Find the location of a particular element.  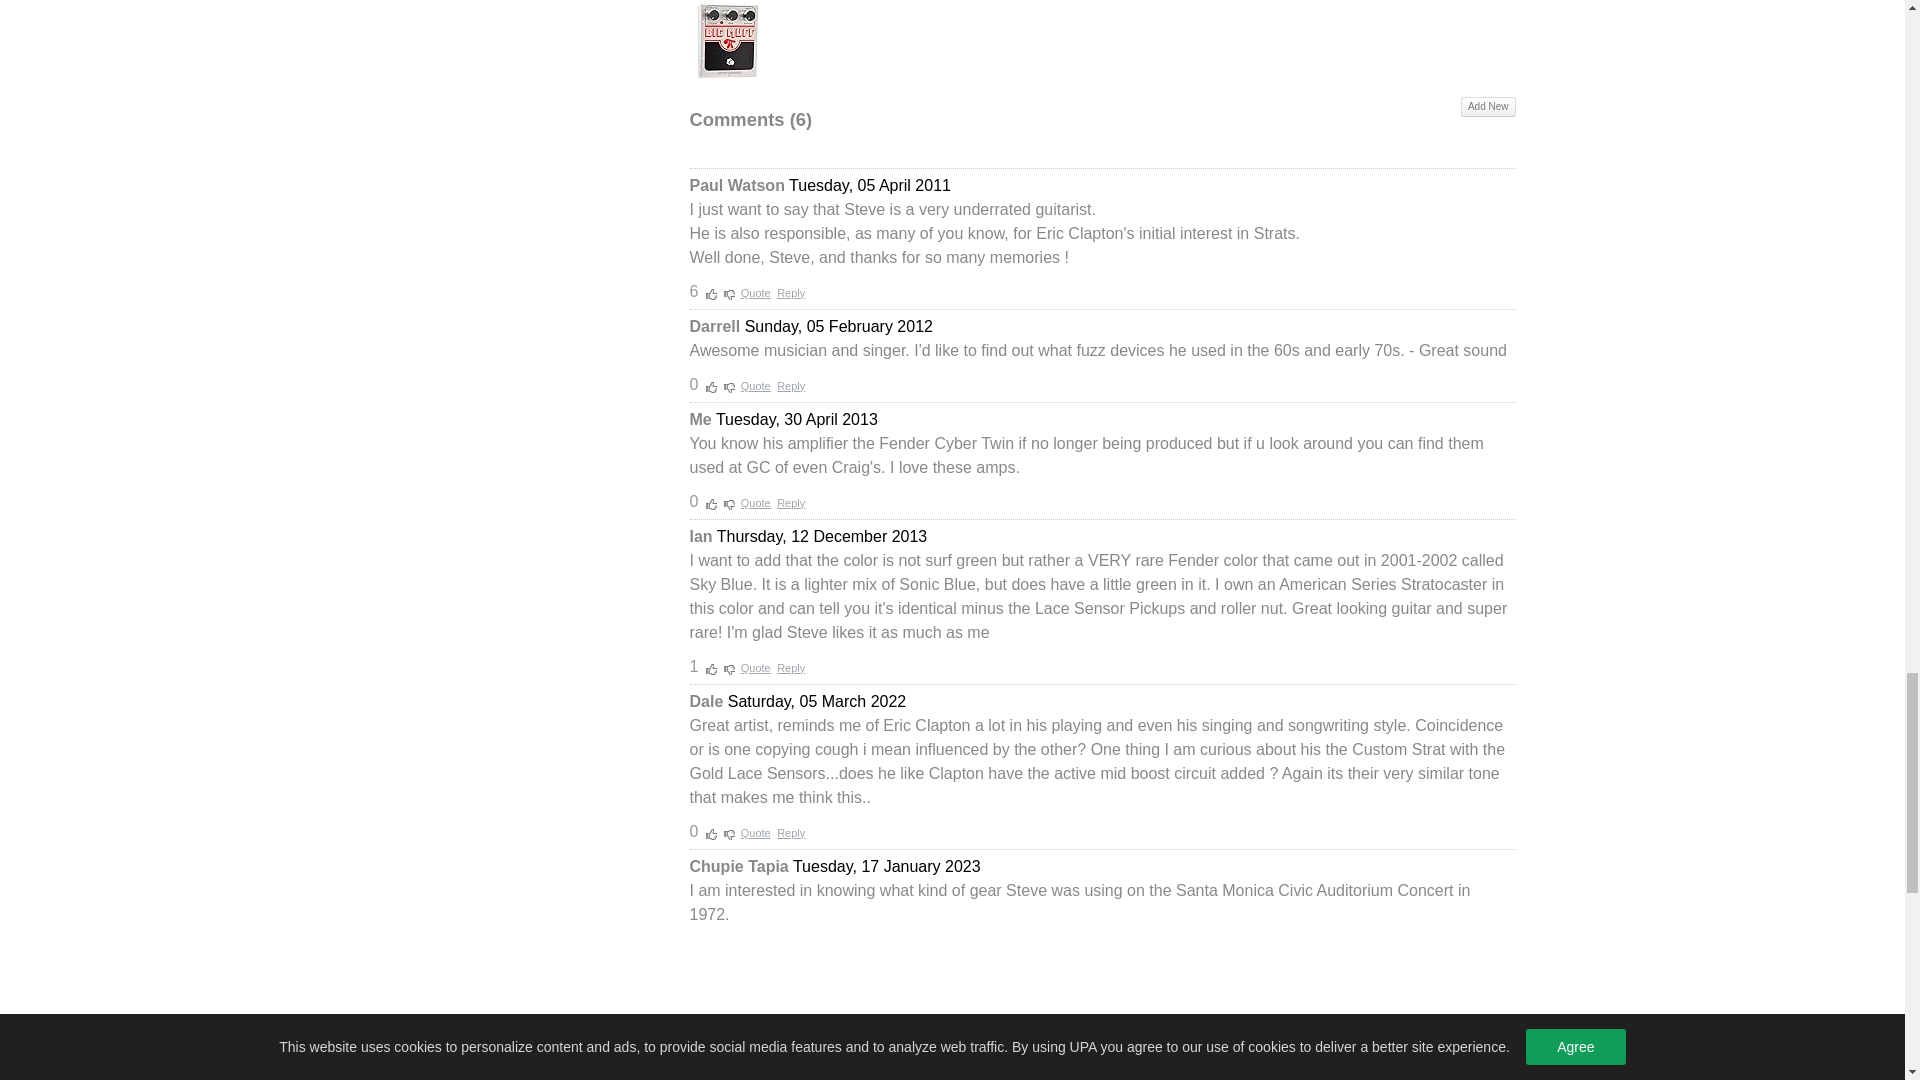

Reply is located at coordinates (790, 668).